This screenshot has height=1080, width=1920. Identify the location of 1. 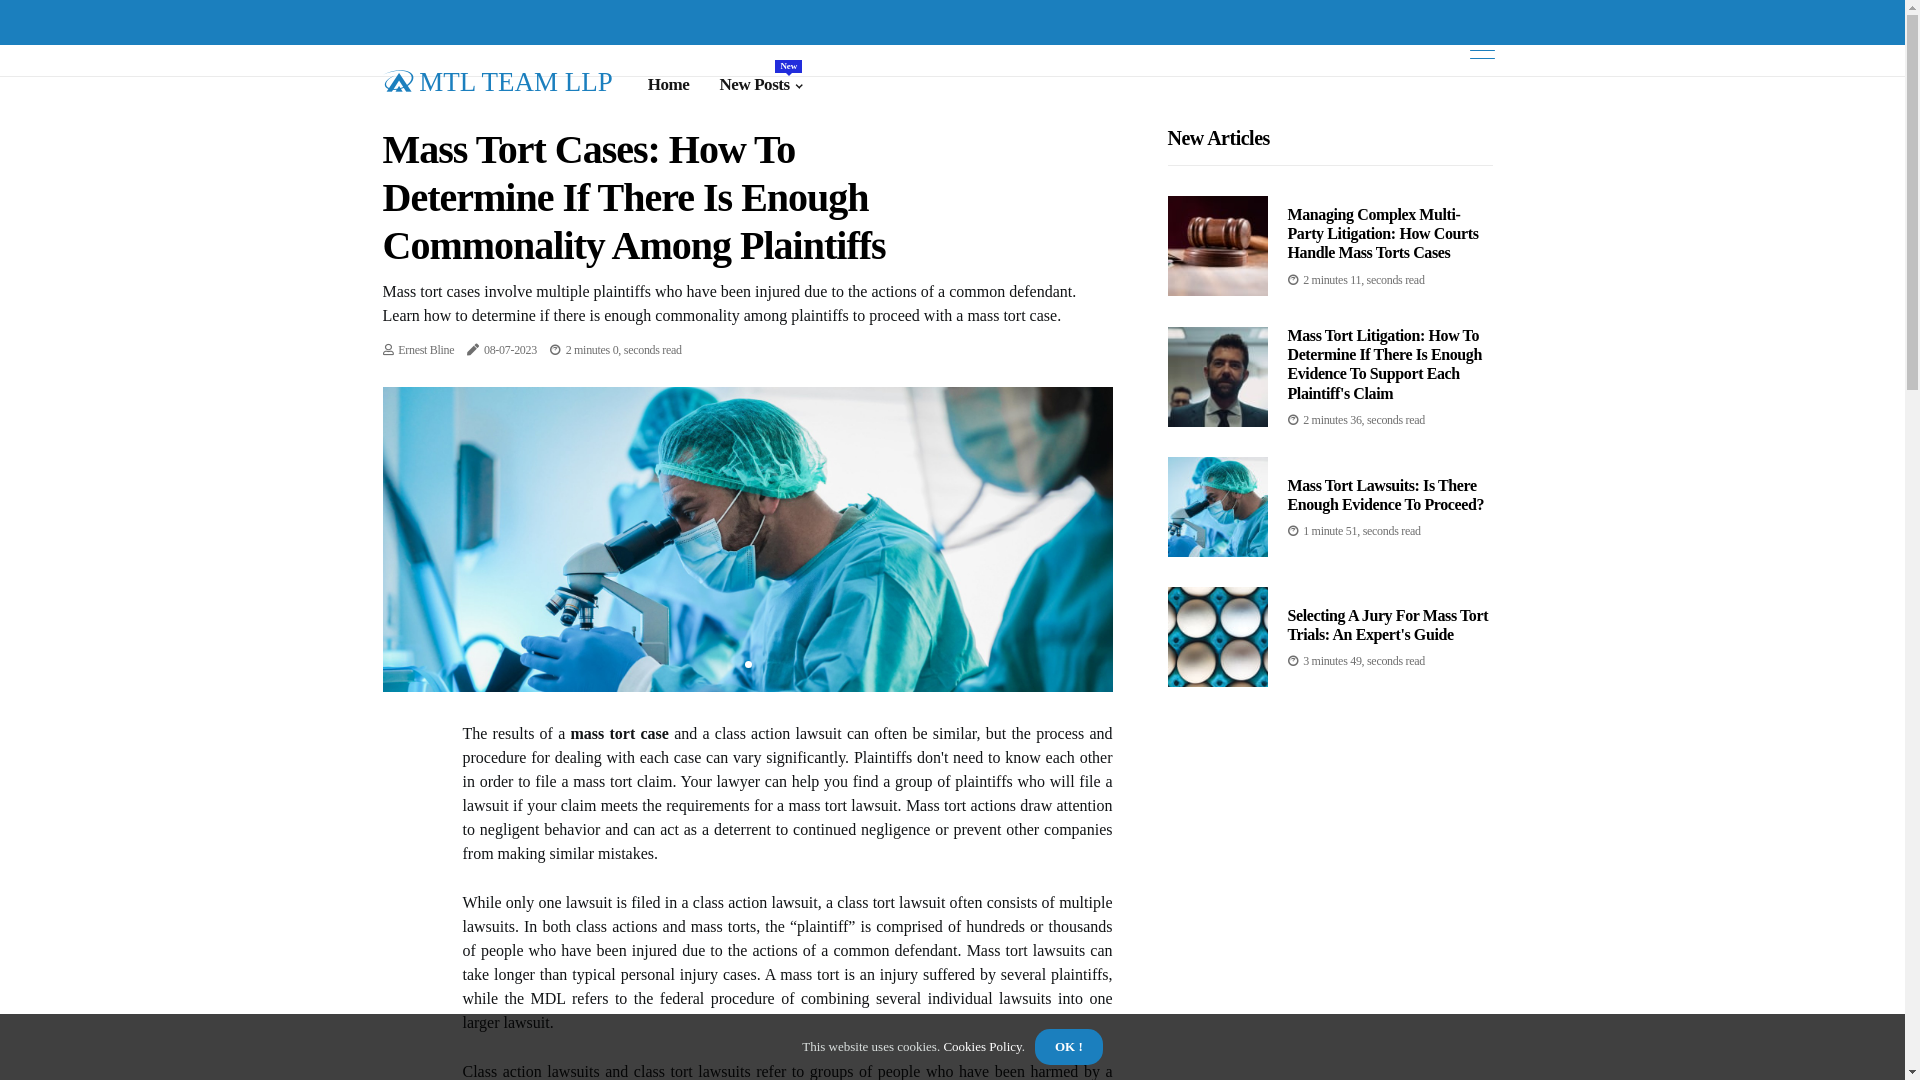
(748, 664).